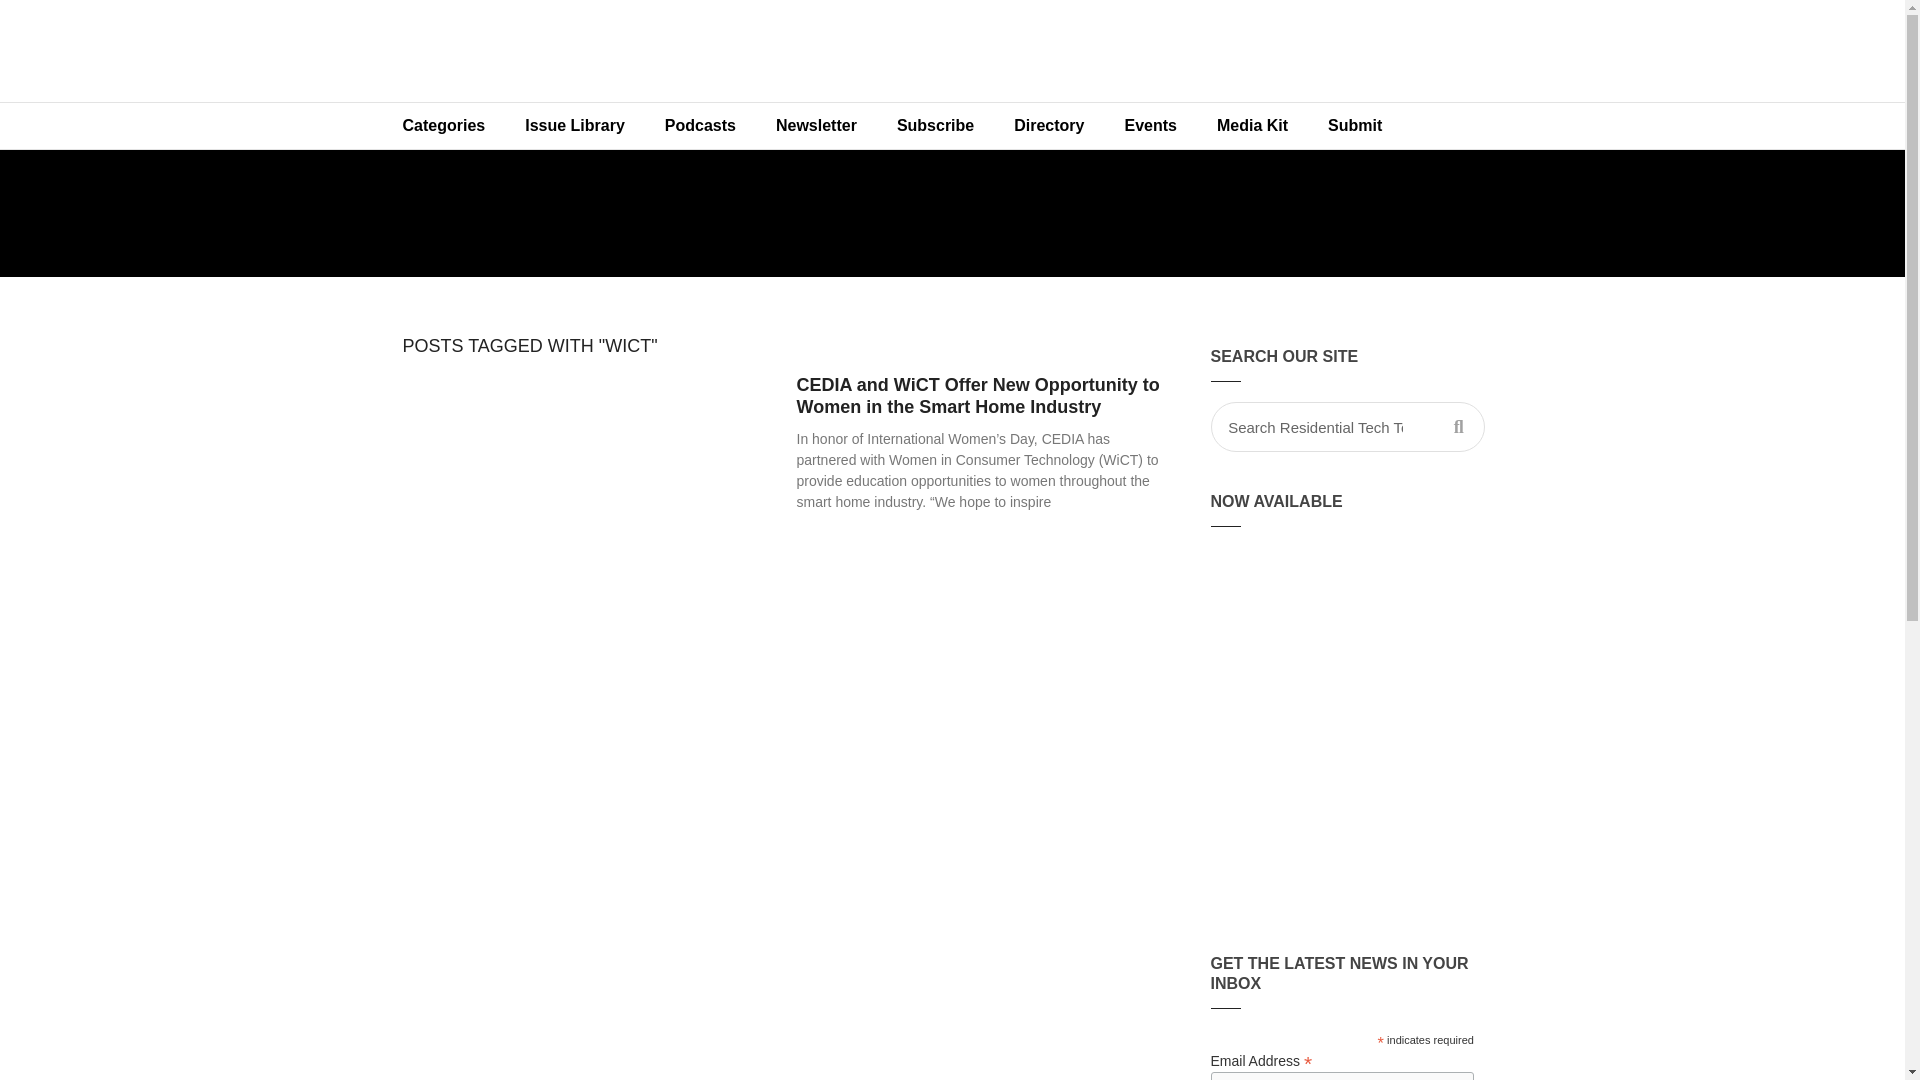  Describe the element at coordinates (443, 126) in the screenshot. I see `Categories` at that location.